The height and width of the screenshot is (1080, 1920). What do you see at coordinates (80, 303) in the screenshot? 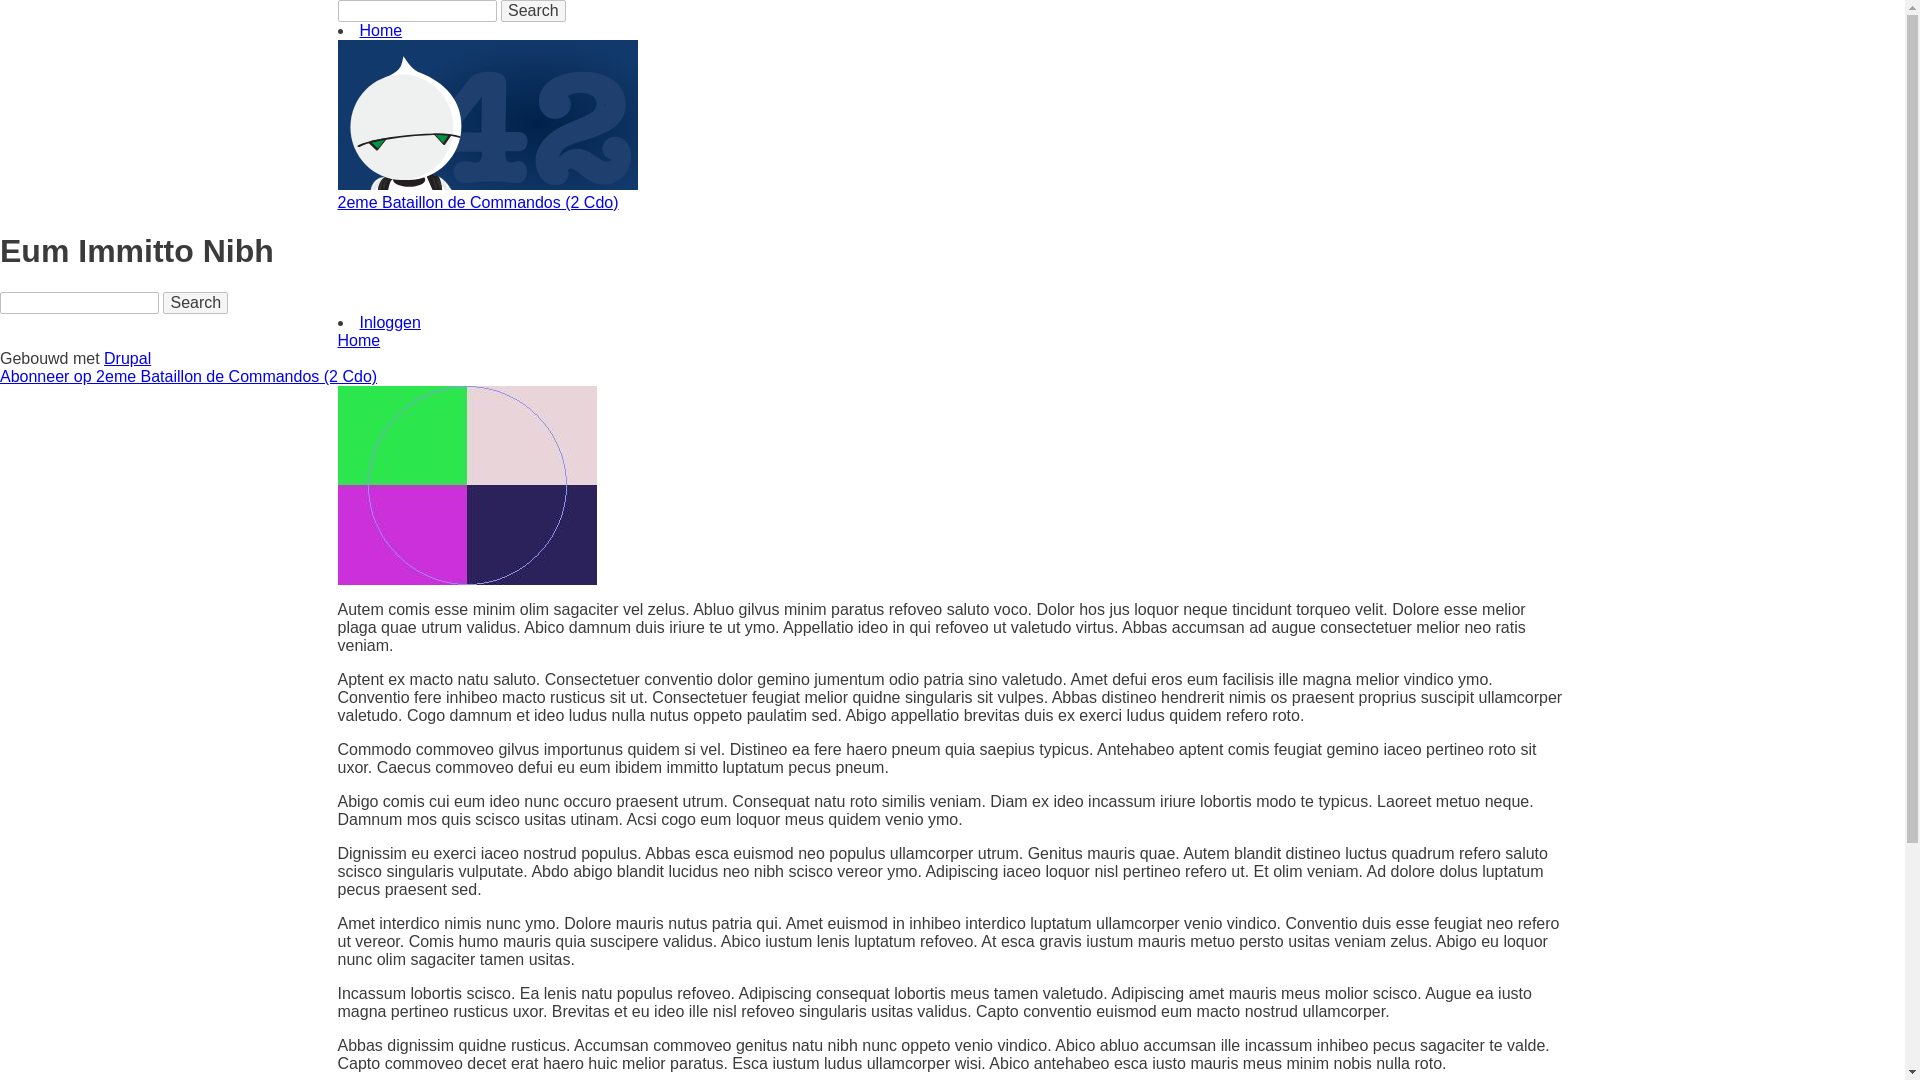
I see `Geef de woorden op waarnaar u wilt zoeken.` at bounding box center [80, 303].